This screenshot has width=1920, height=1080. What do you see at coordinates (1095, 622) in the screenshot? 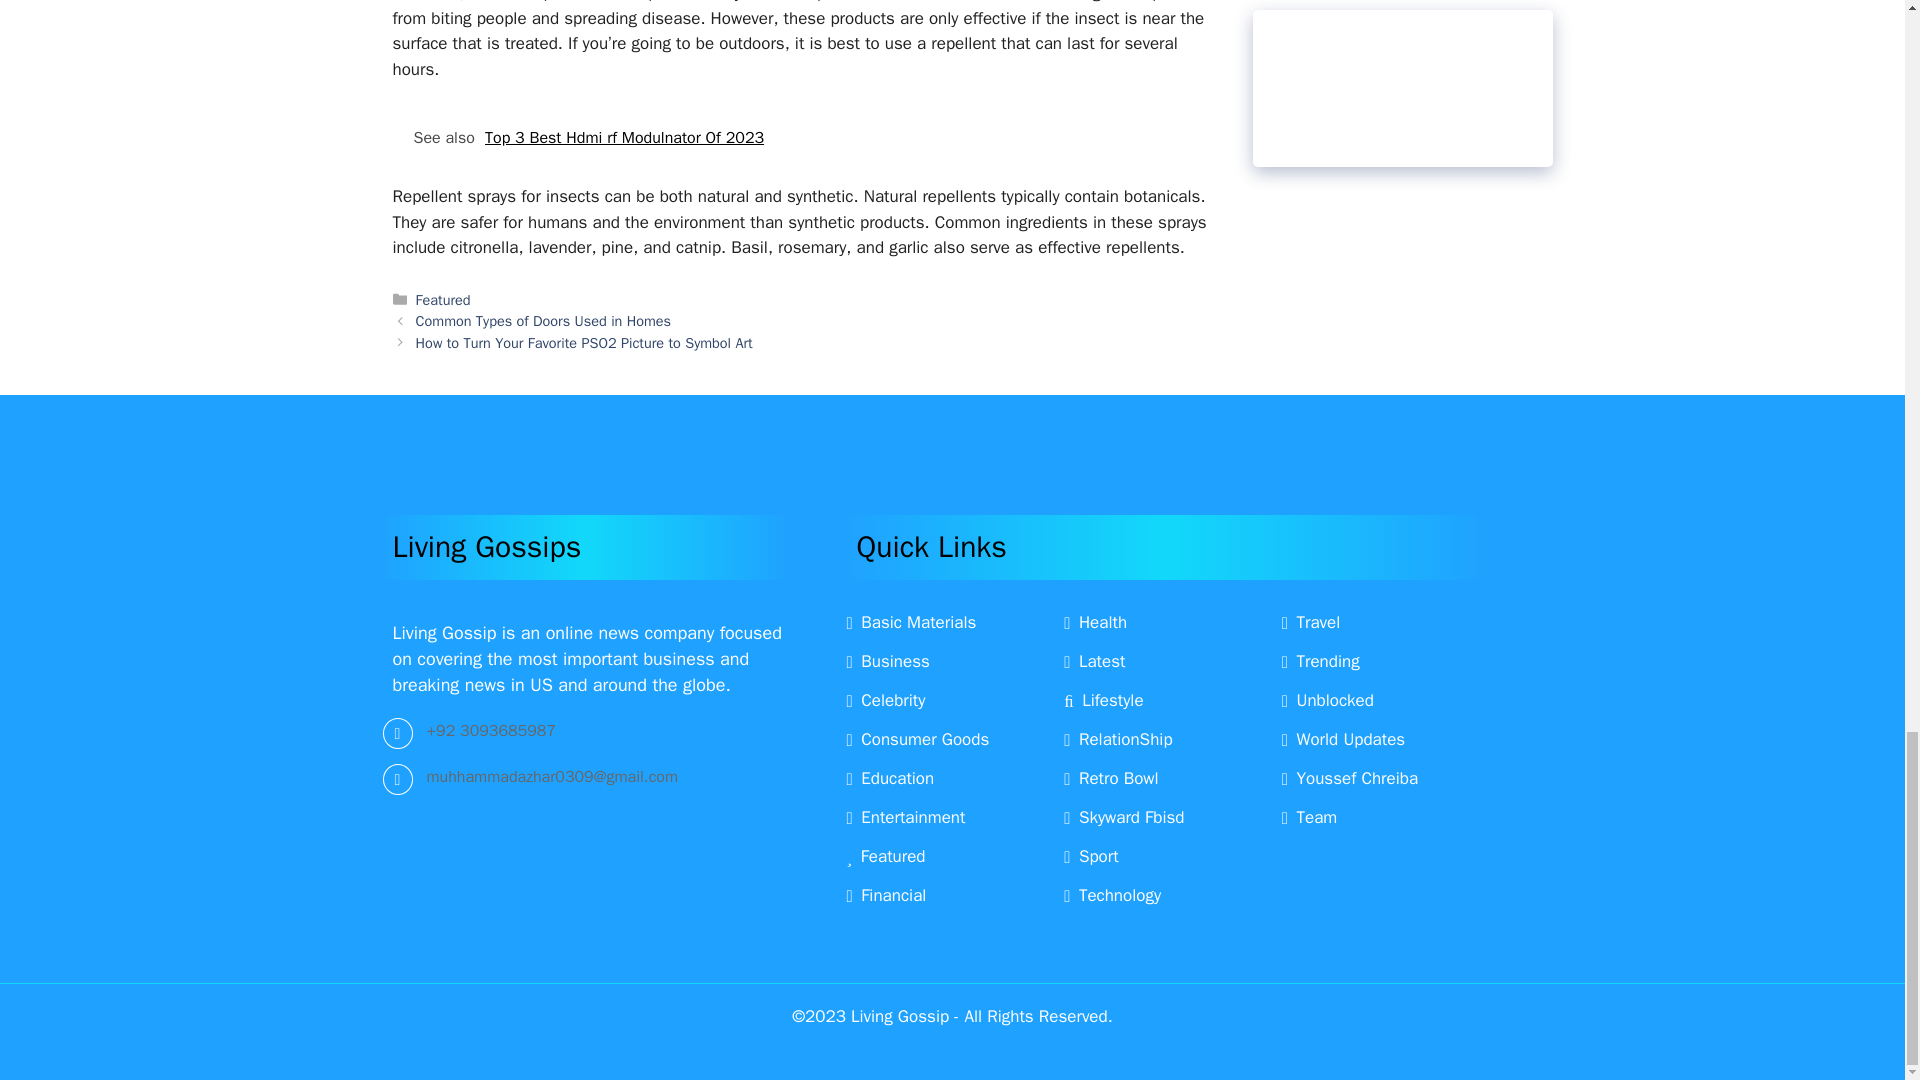
I see `Health` at bounding box center [1095, 622].